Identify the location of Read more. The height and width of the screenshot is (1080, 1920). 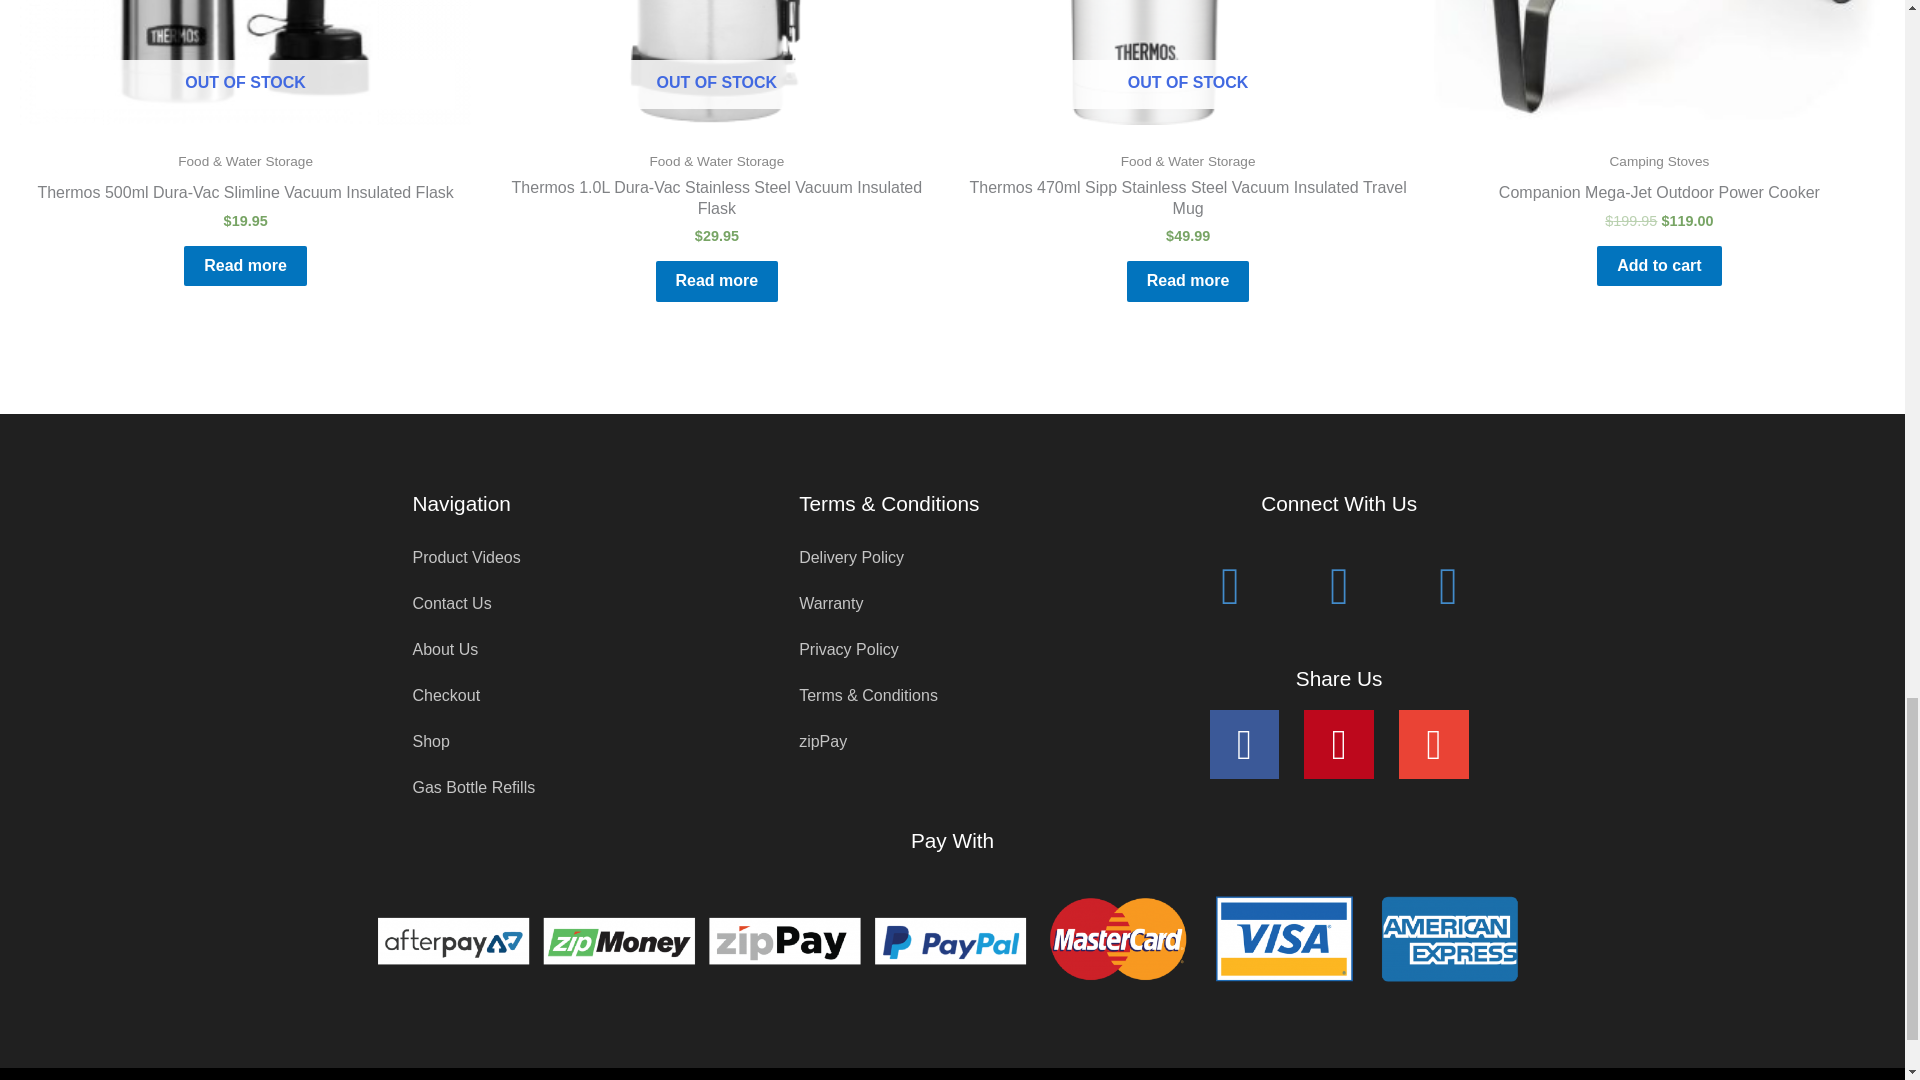
(1188, 282).